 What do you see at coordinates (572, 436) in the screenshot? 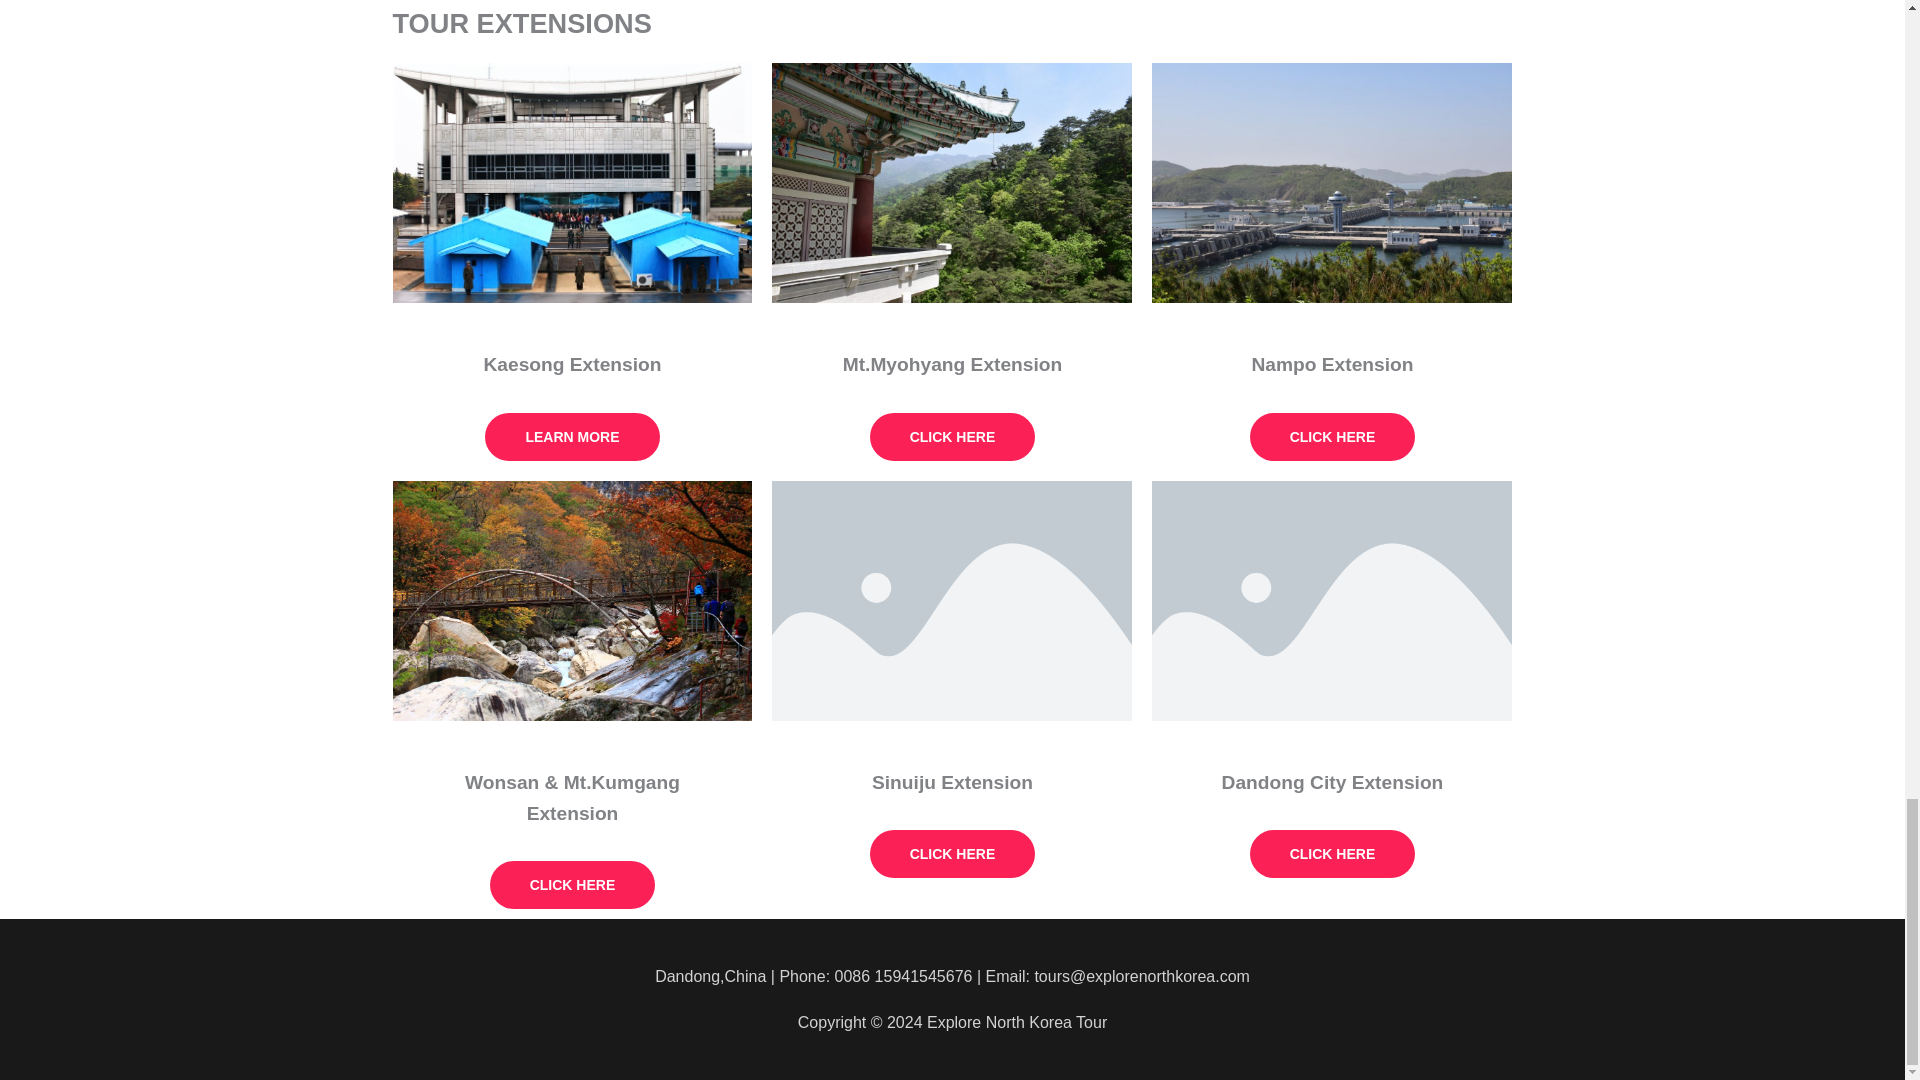
I see `LEARN MORE` at bounding box center [572, 436].